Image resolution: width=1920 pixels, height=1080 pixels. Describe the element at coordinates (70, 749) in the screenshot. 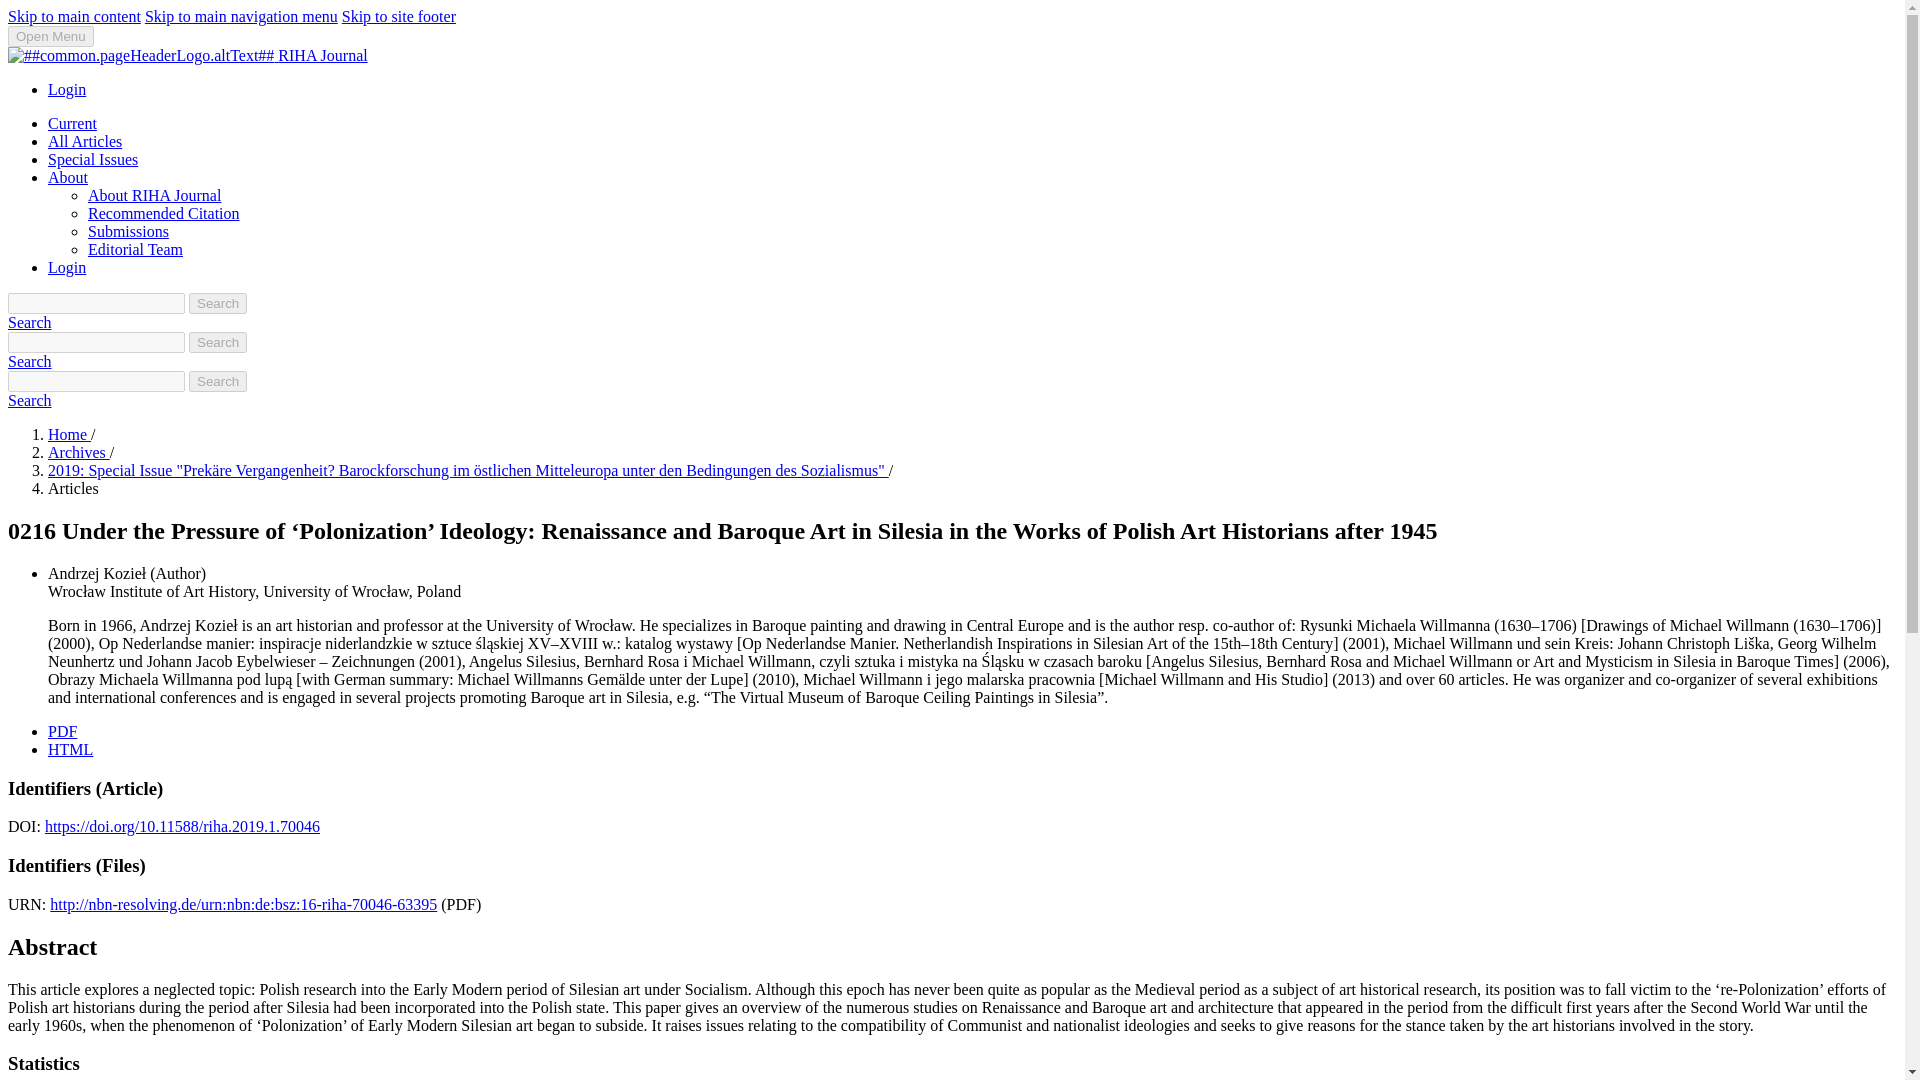

I see `HTML` at that location.